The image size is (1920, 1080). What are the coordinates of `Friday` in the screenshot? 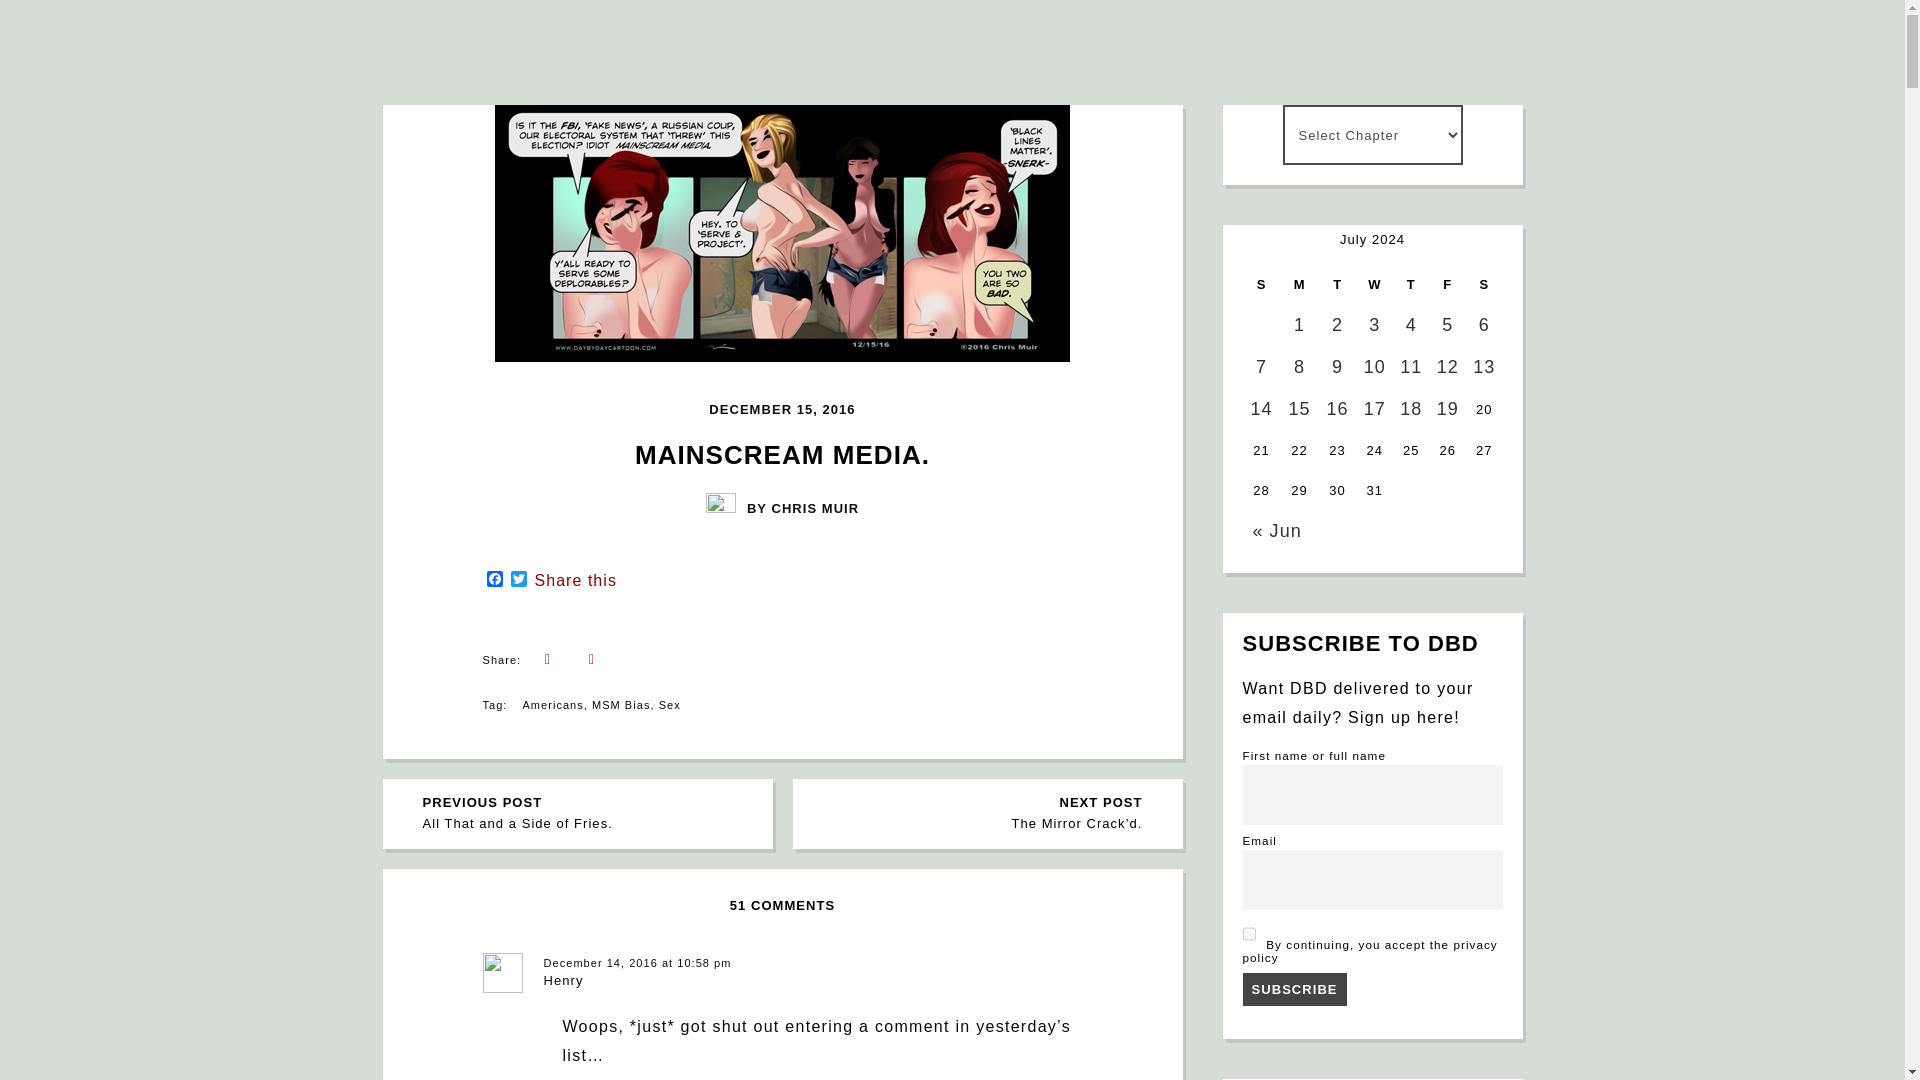 It's located at (1300, 284).